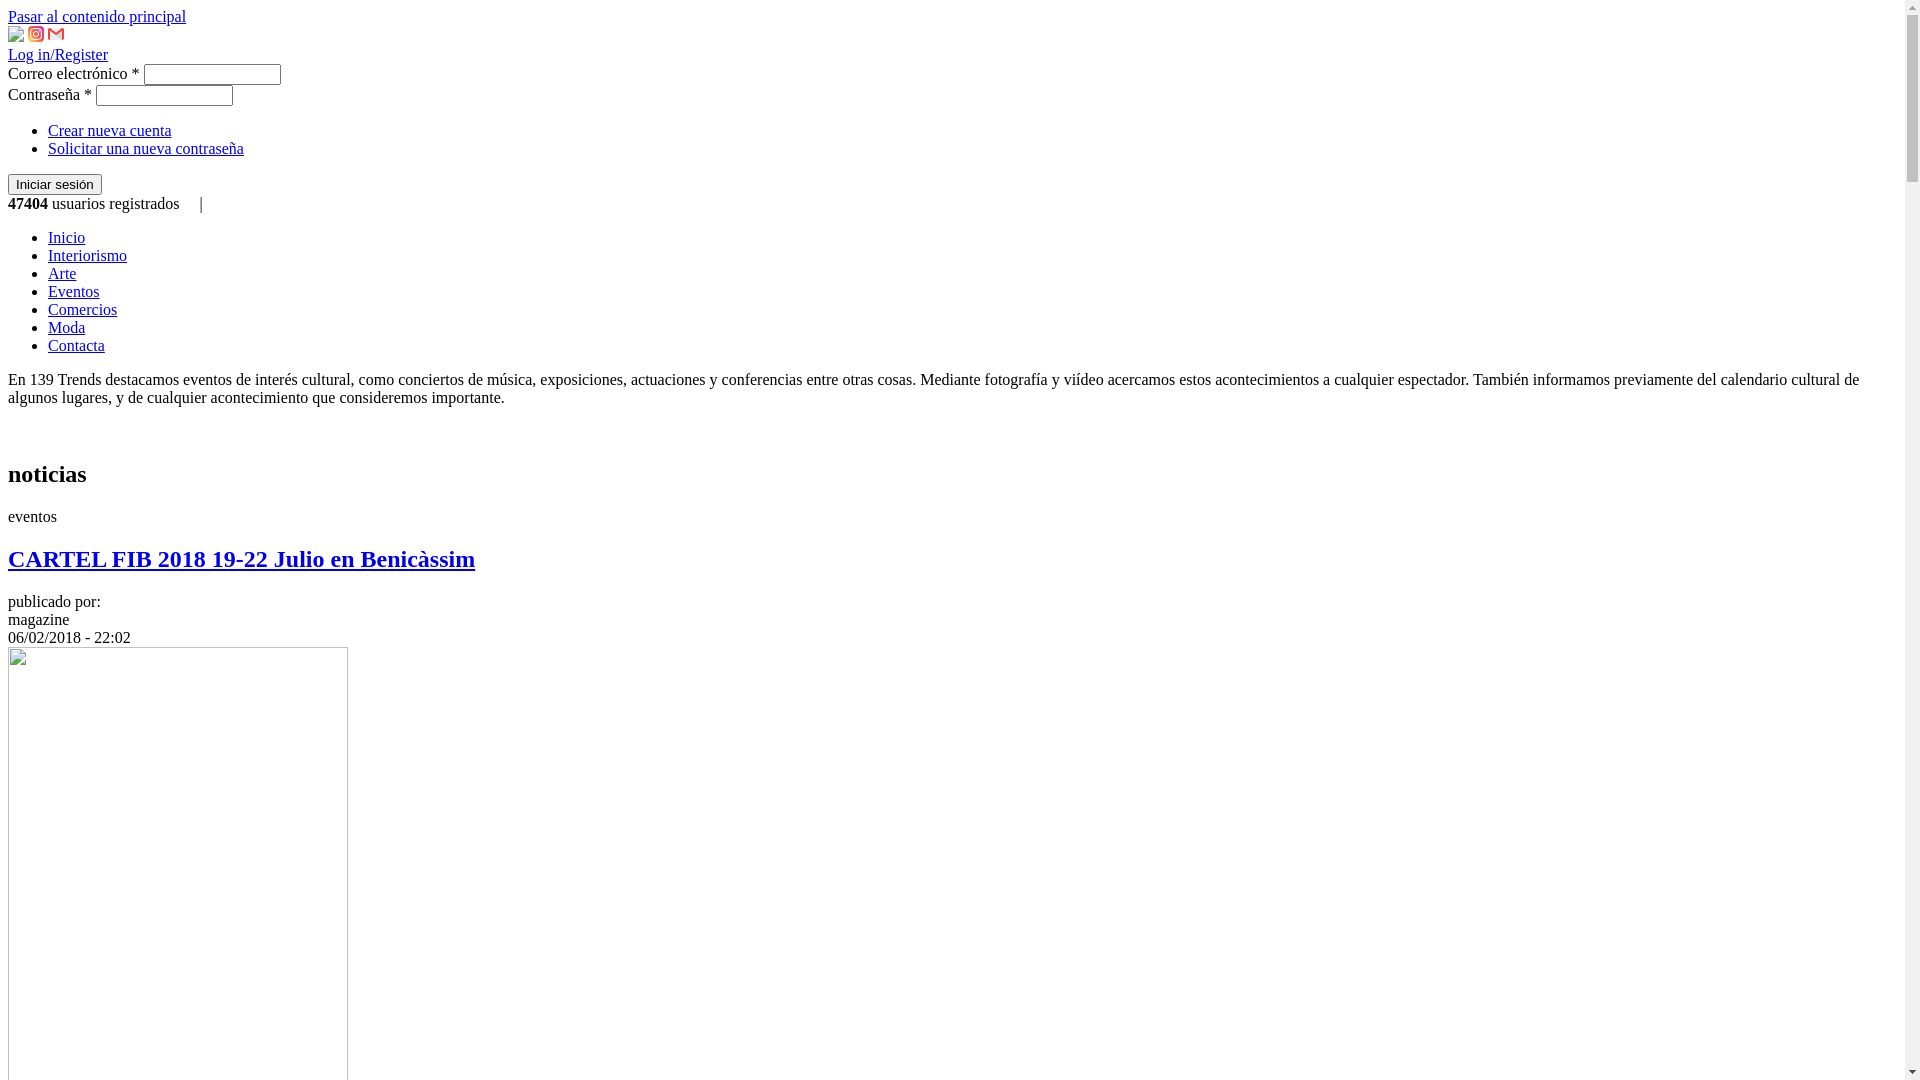 This screenshot has width=1920, height=1080. Describe the element at coordinates (82, 310) in the screenshot. I see `Comercios` at that location.